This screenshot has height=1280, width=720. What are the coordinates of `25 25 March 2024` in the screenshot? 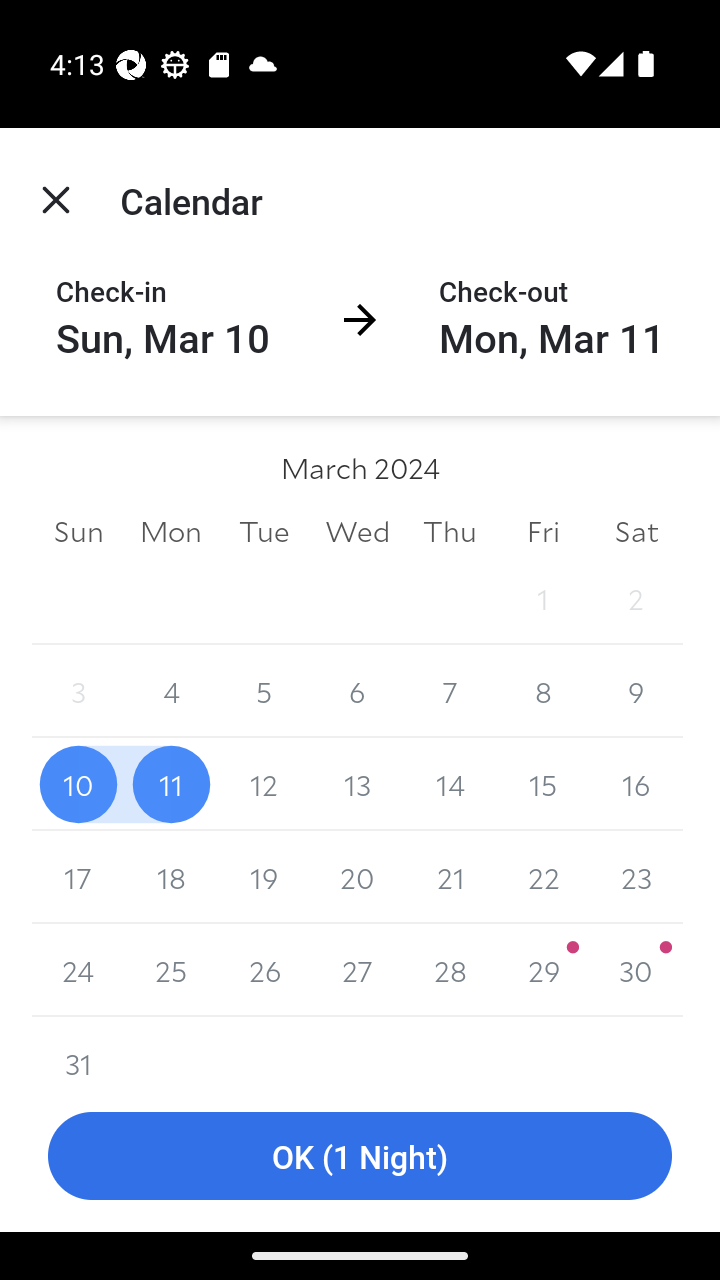 It's located at (172, 970).